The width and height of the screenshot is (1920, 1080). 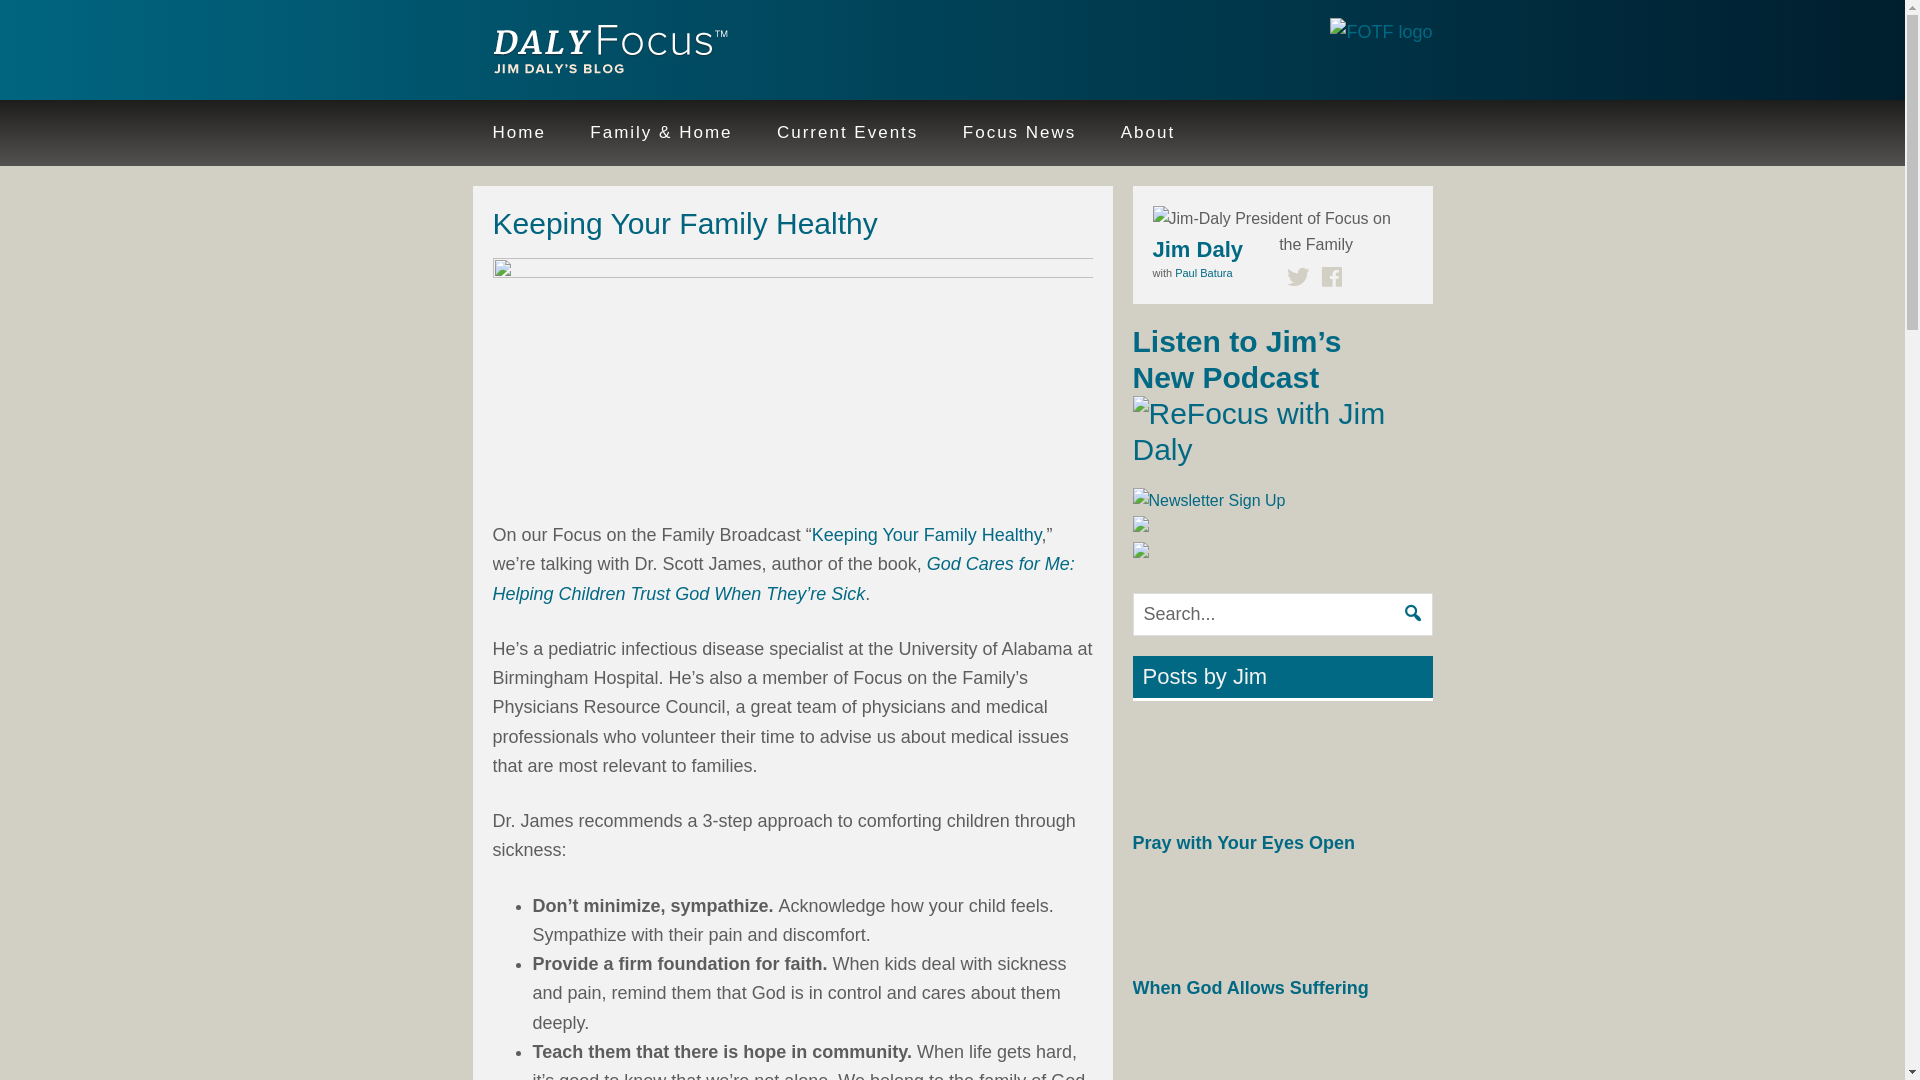 I want to click on Pray with Your Eyes Open, so click(x=1242, y=842).